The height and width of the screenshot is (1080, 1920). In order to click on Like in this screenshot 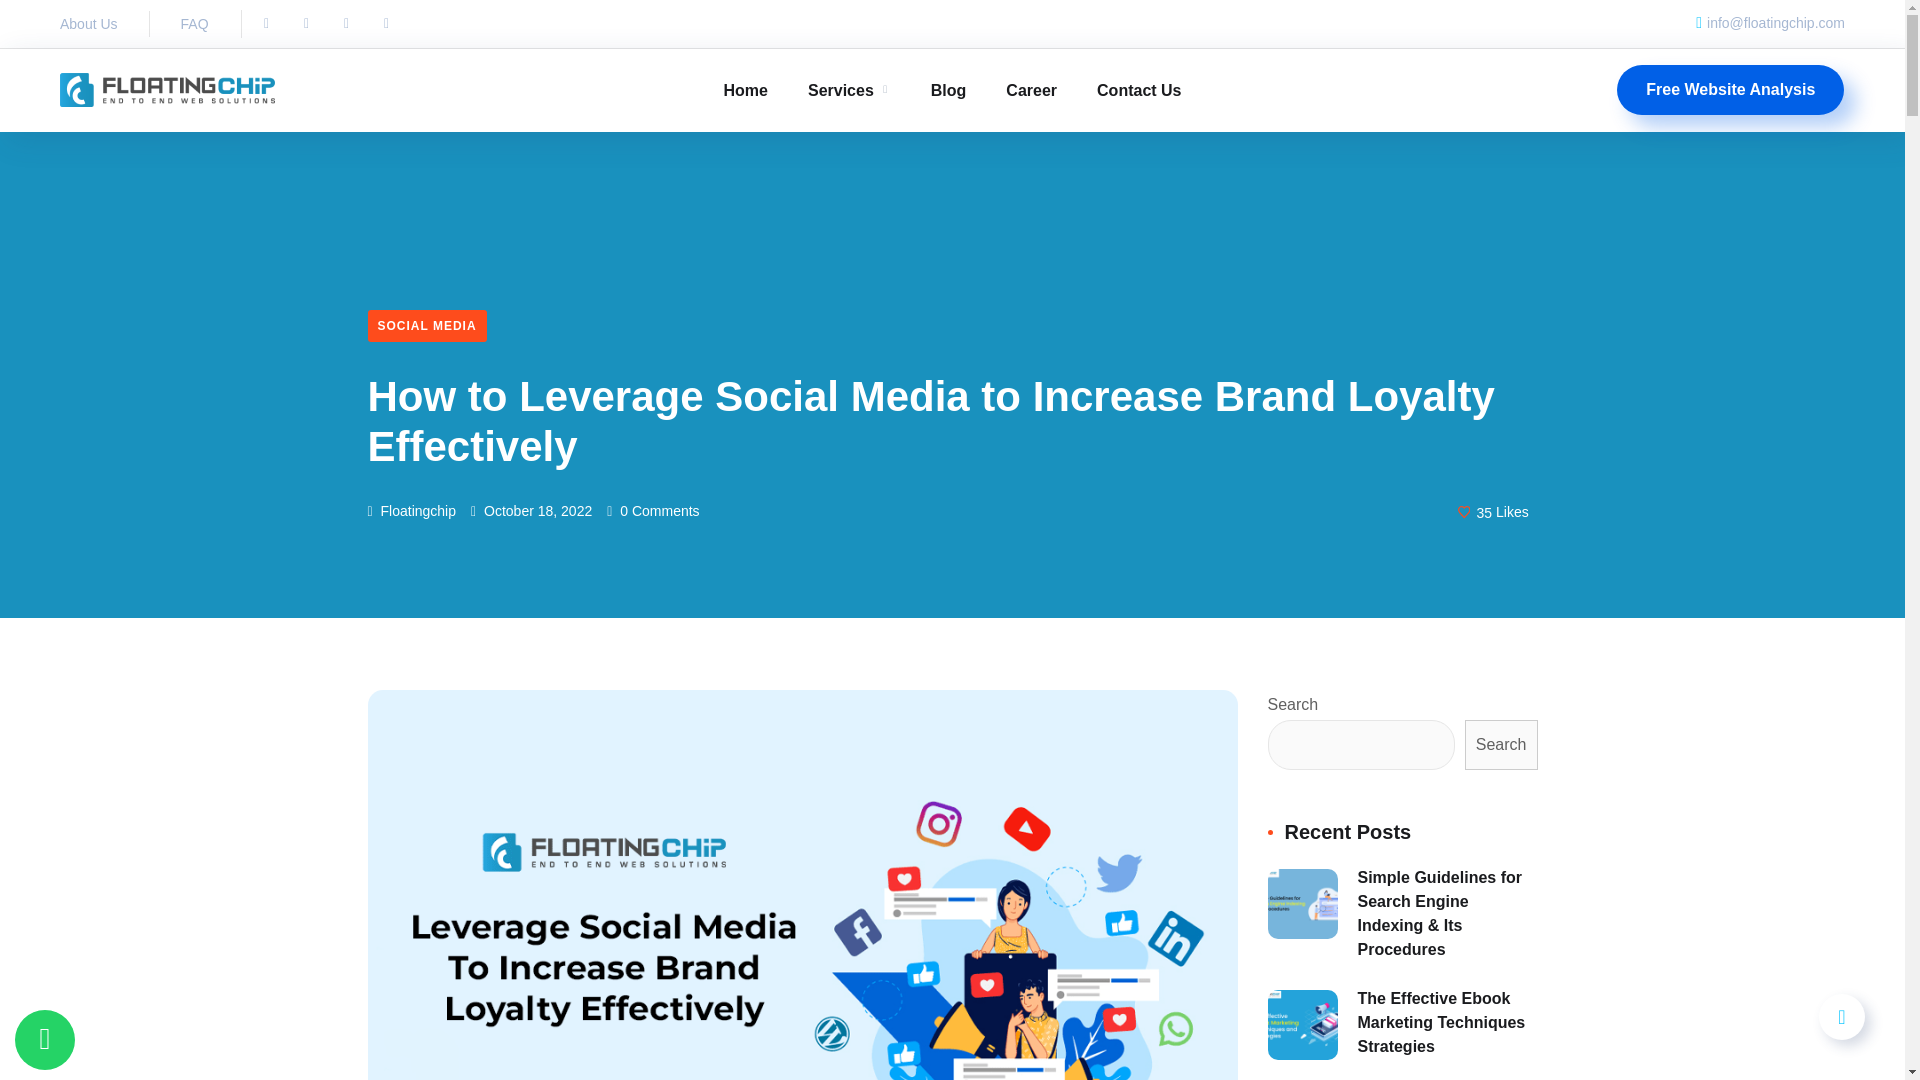, I will do `click(1493, 510)`.